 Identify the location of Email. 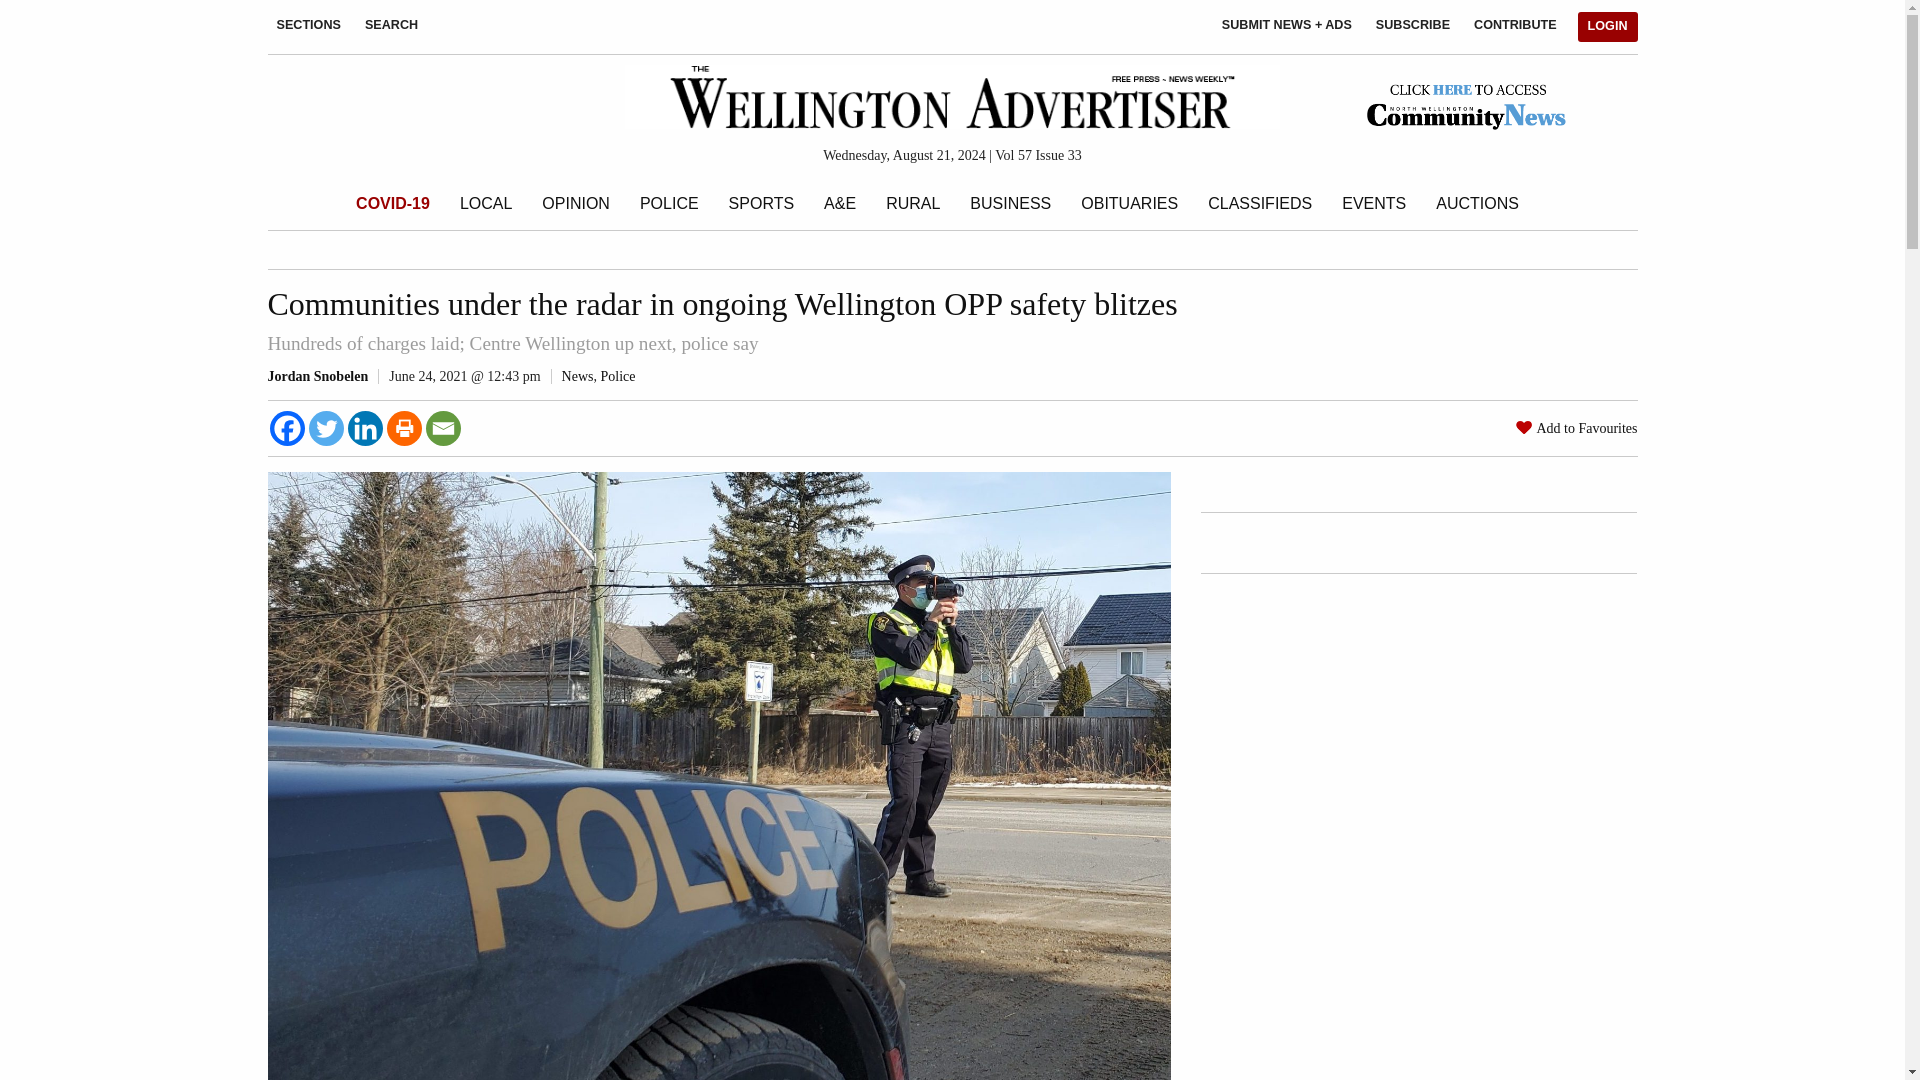
(443, 428).